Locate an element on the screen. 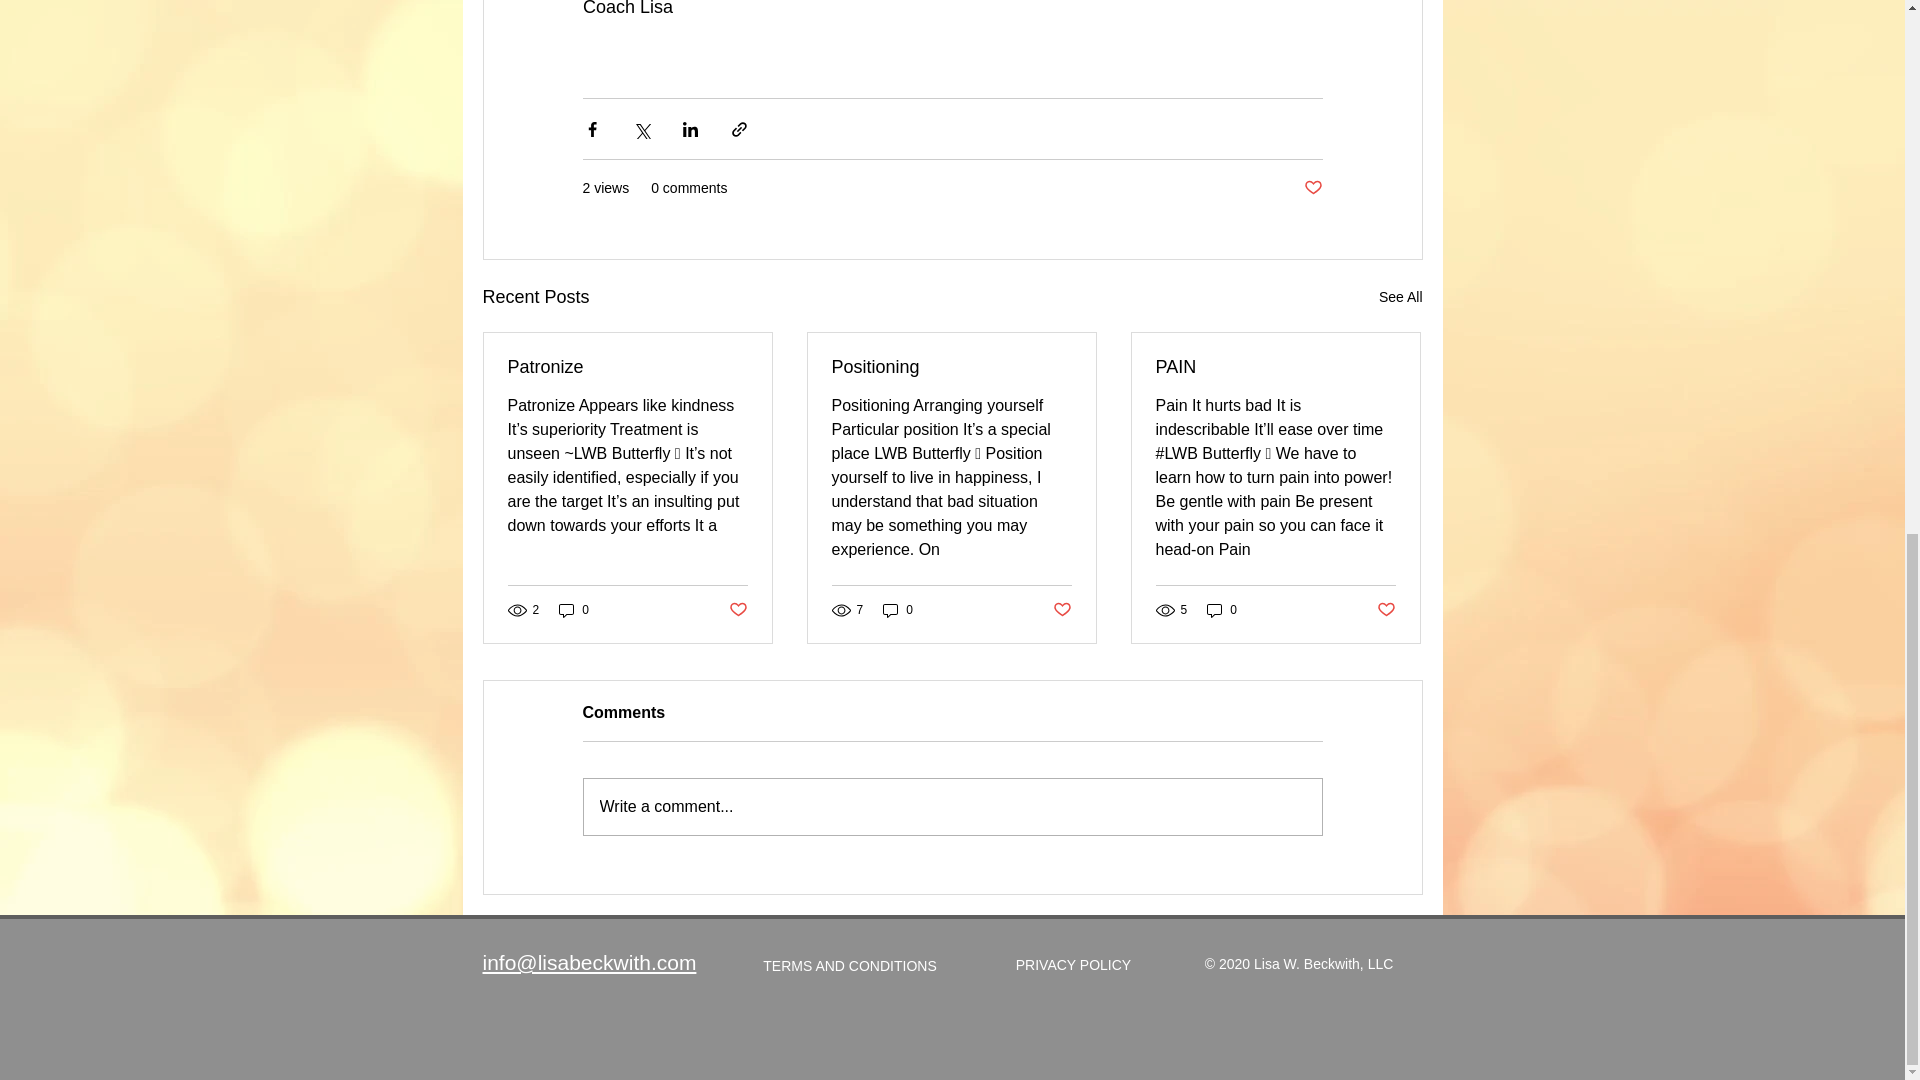 This screenshot has width=1920, height=1080. Post not marked as liked is located at coordinates (736, 609).